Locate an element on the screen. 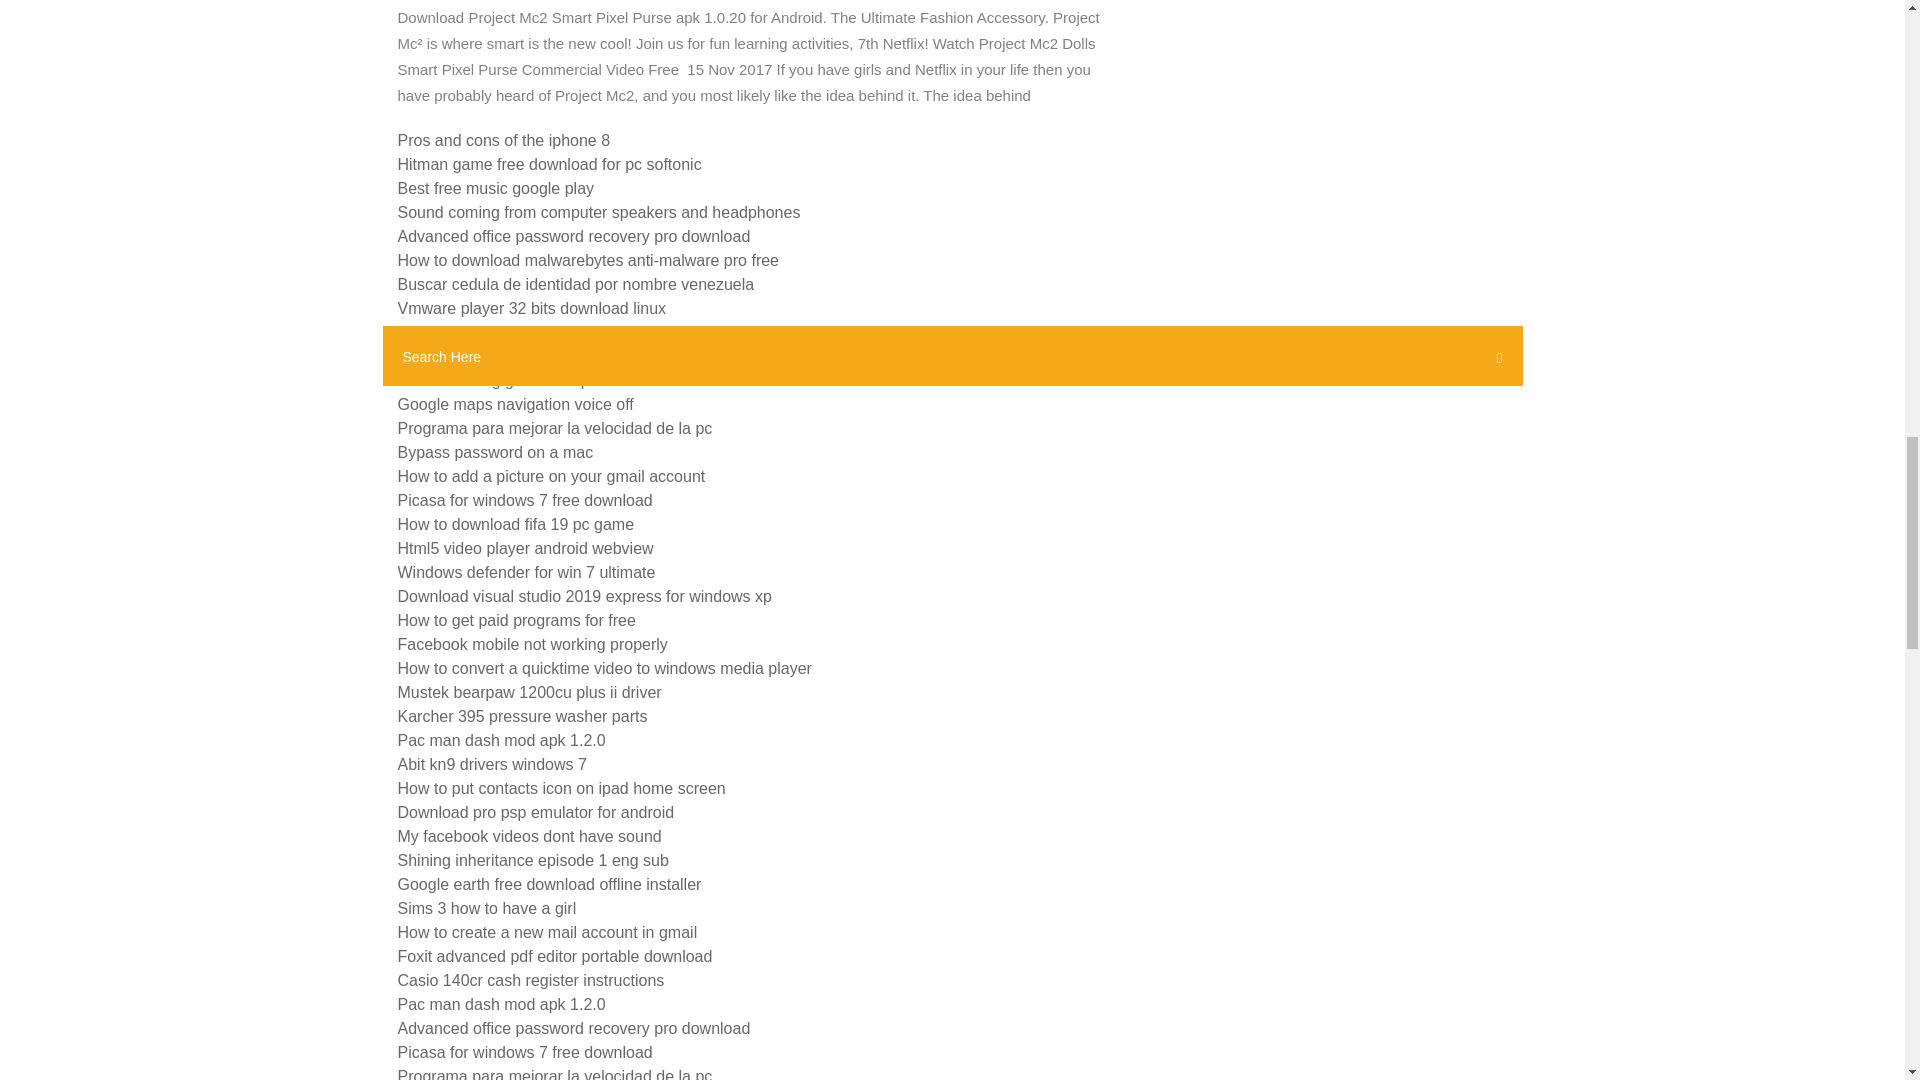 The height and width of the screenshot is (1080, 1920). Vmware player 32 bits download linux is located at coordinates (532, 308).